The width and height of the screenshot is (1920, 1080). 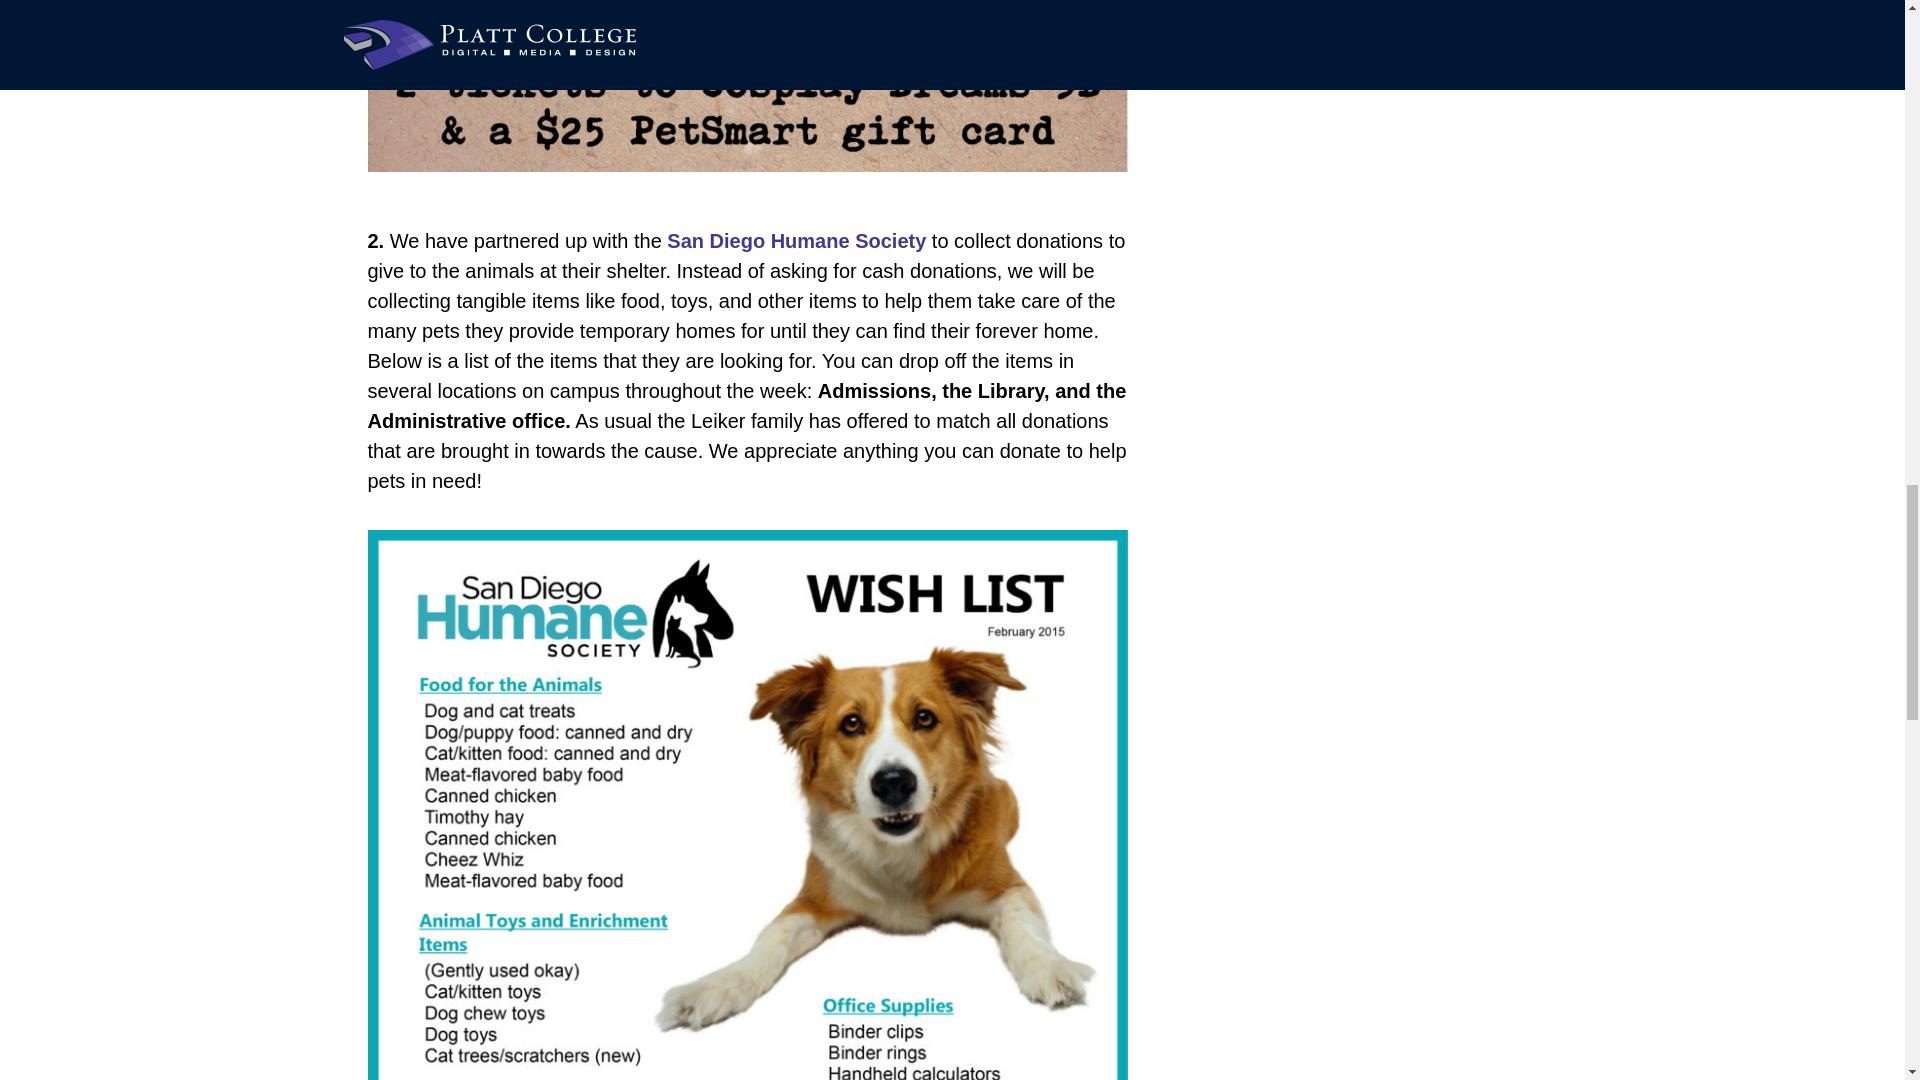 I want to click on San Diego Humane Society, so click(x=796, y=240).